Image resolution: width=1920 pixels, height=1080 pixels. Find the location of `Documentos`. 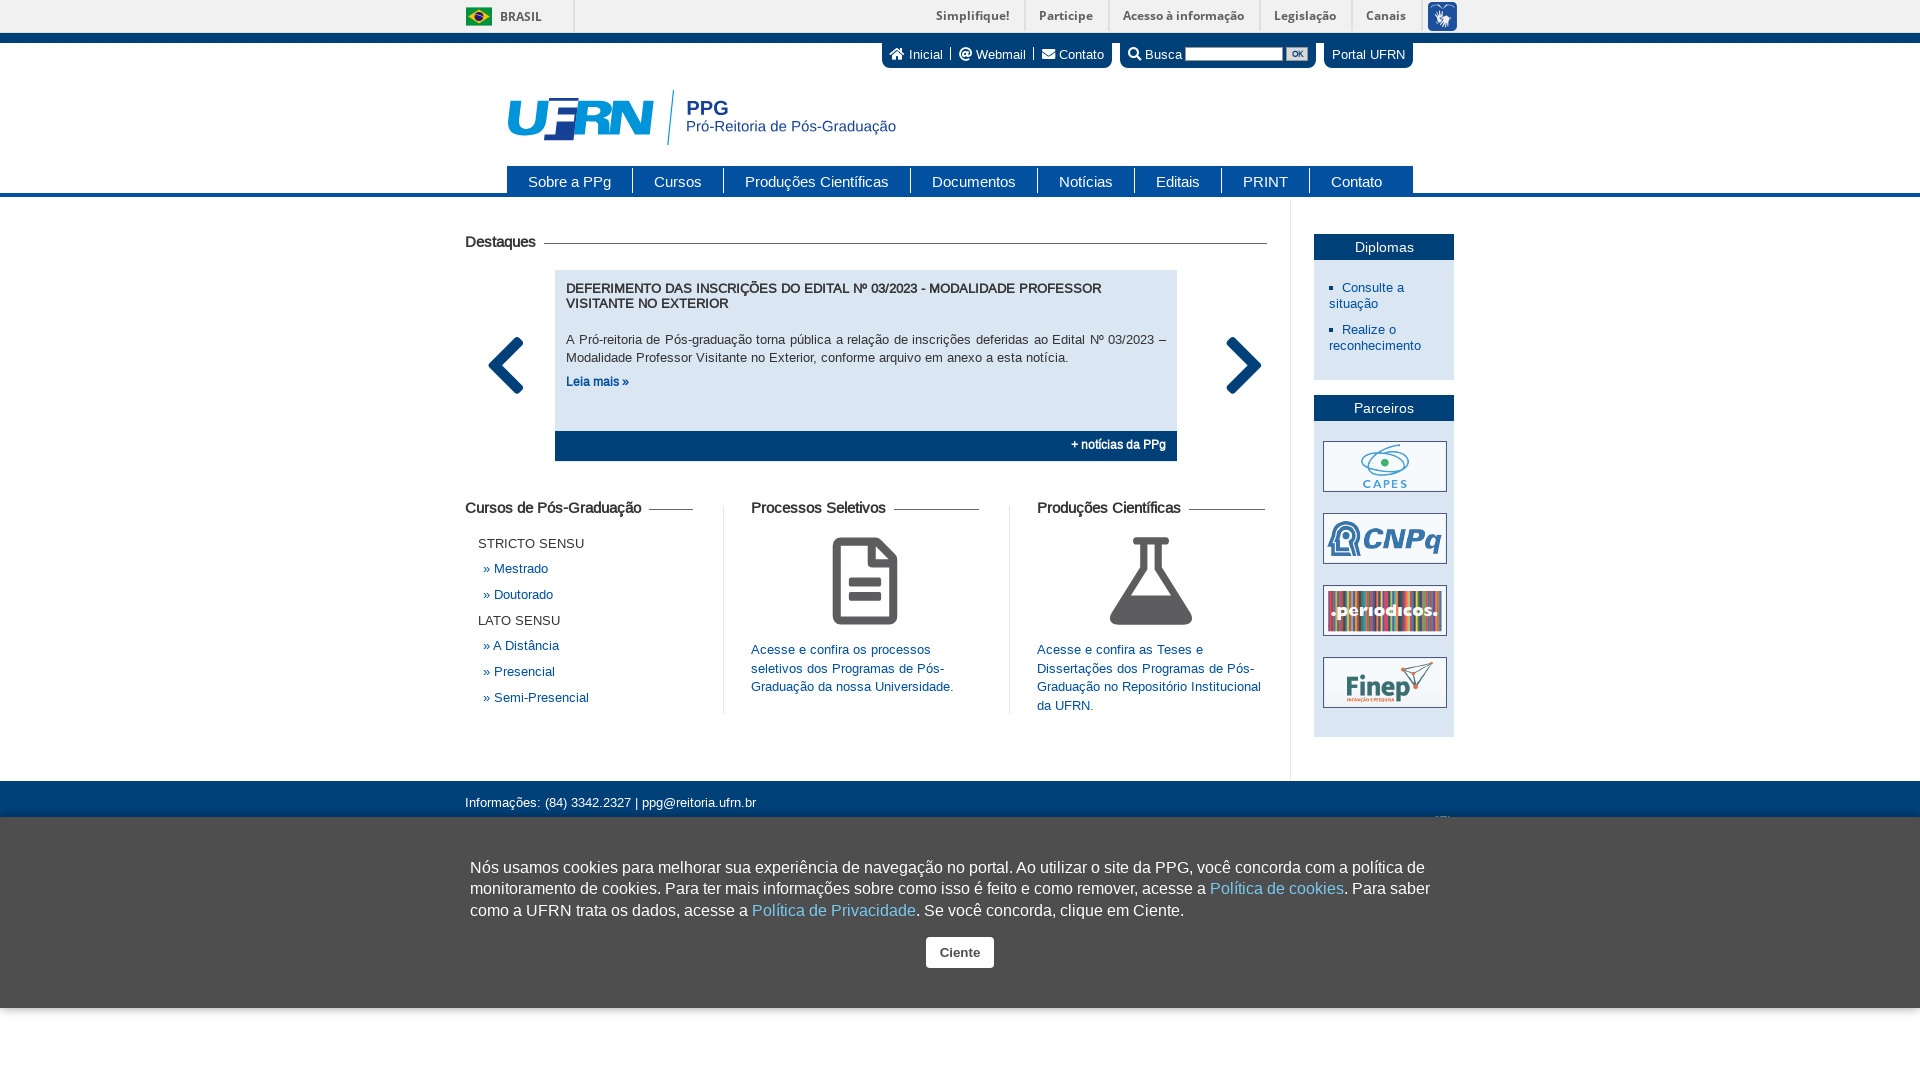

Documentos is located at coordinates (974, 180).